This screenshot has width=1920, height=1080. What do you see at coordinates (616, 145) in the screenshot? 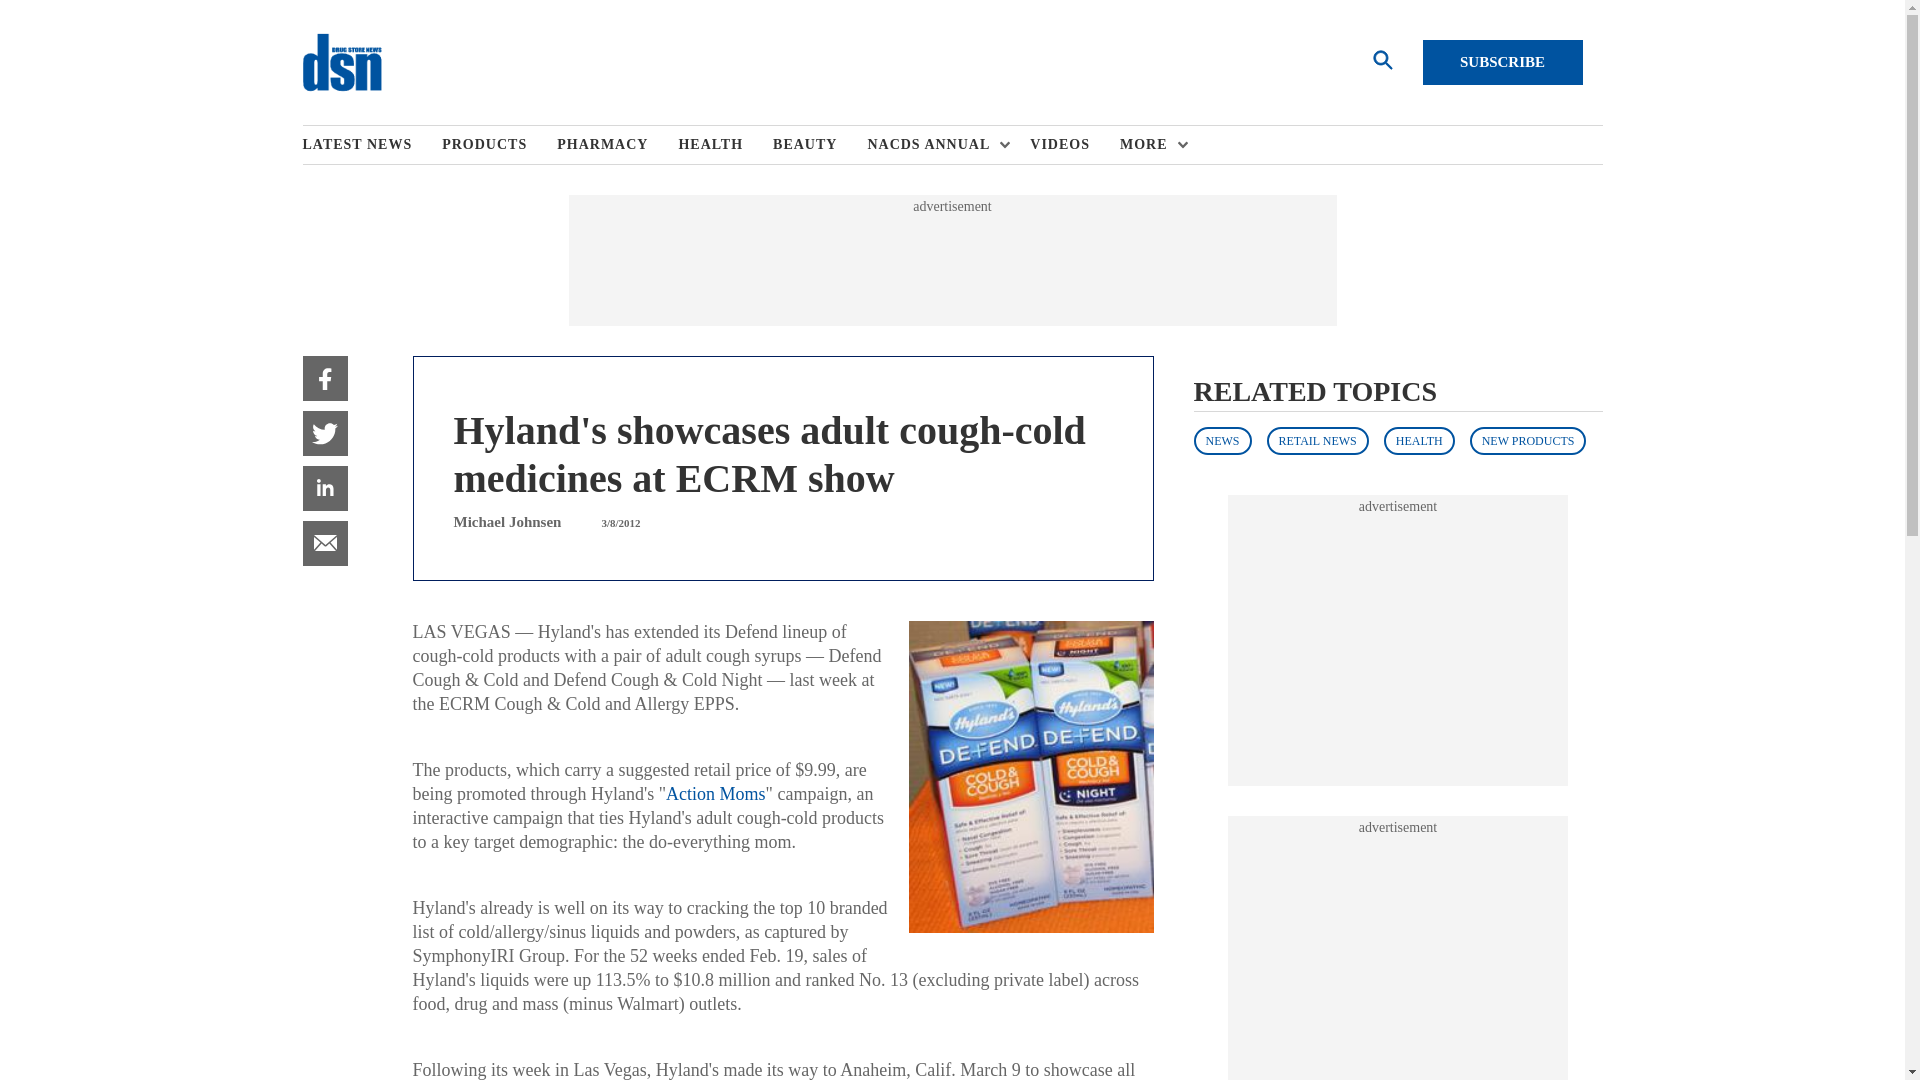
I see `PHARMACY` at bounding box center [616, 145].